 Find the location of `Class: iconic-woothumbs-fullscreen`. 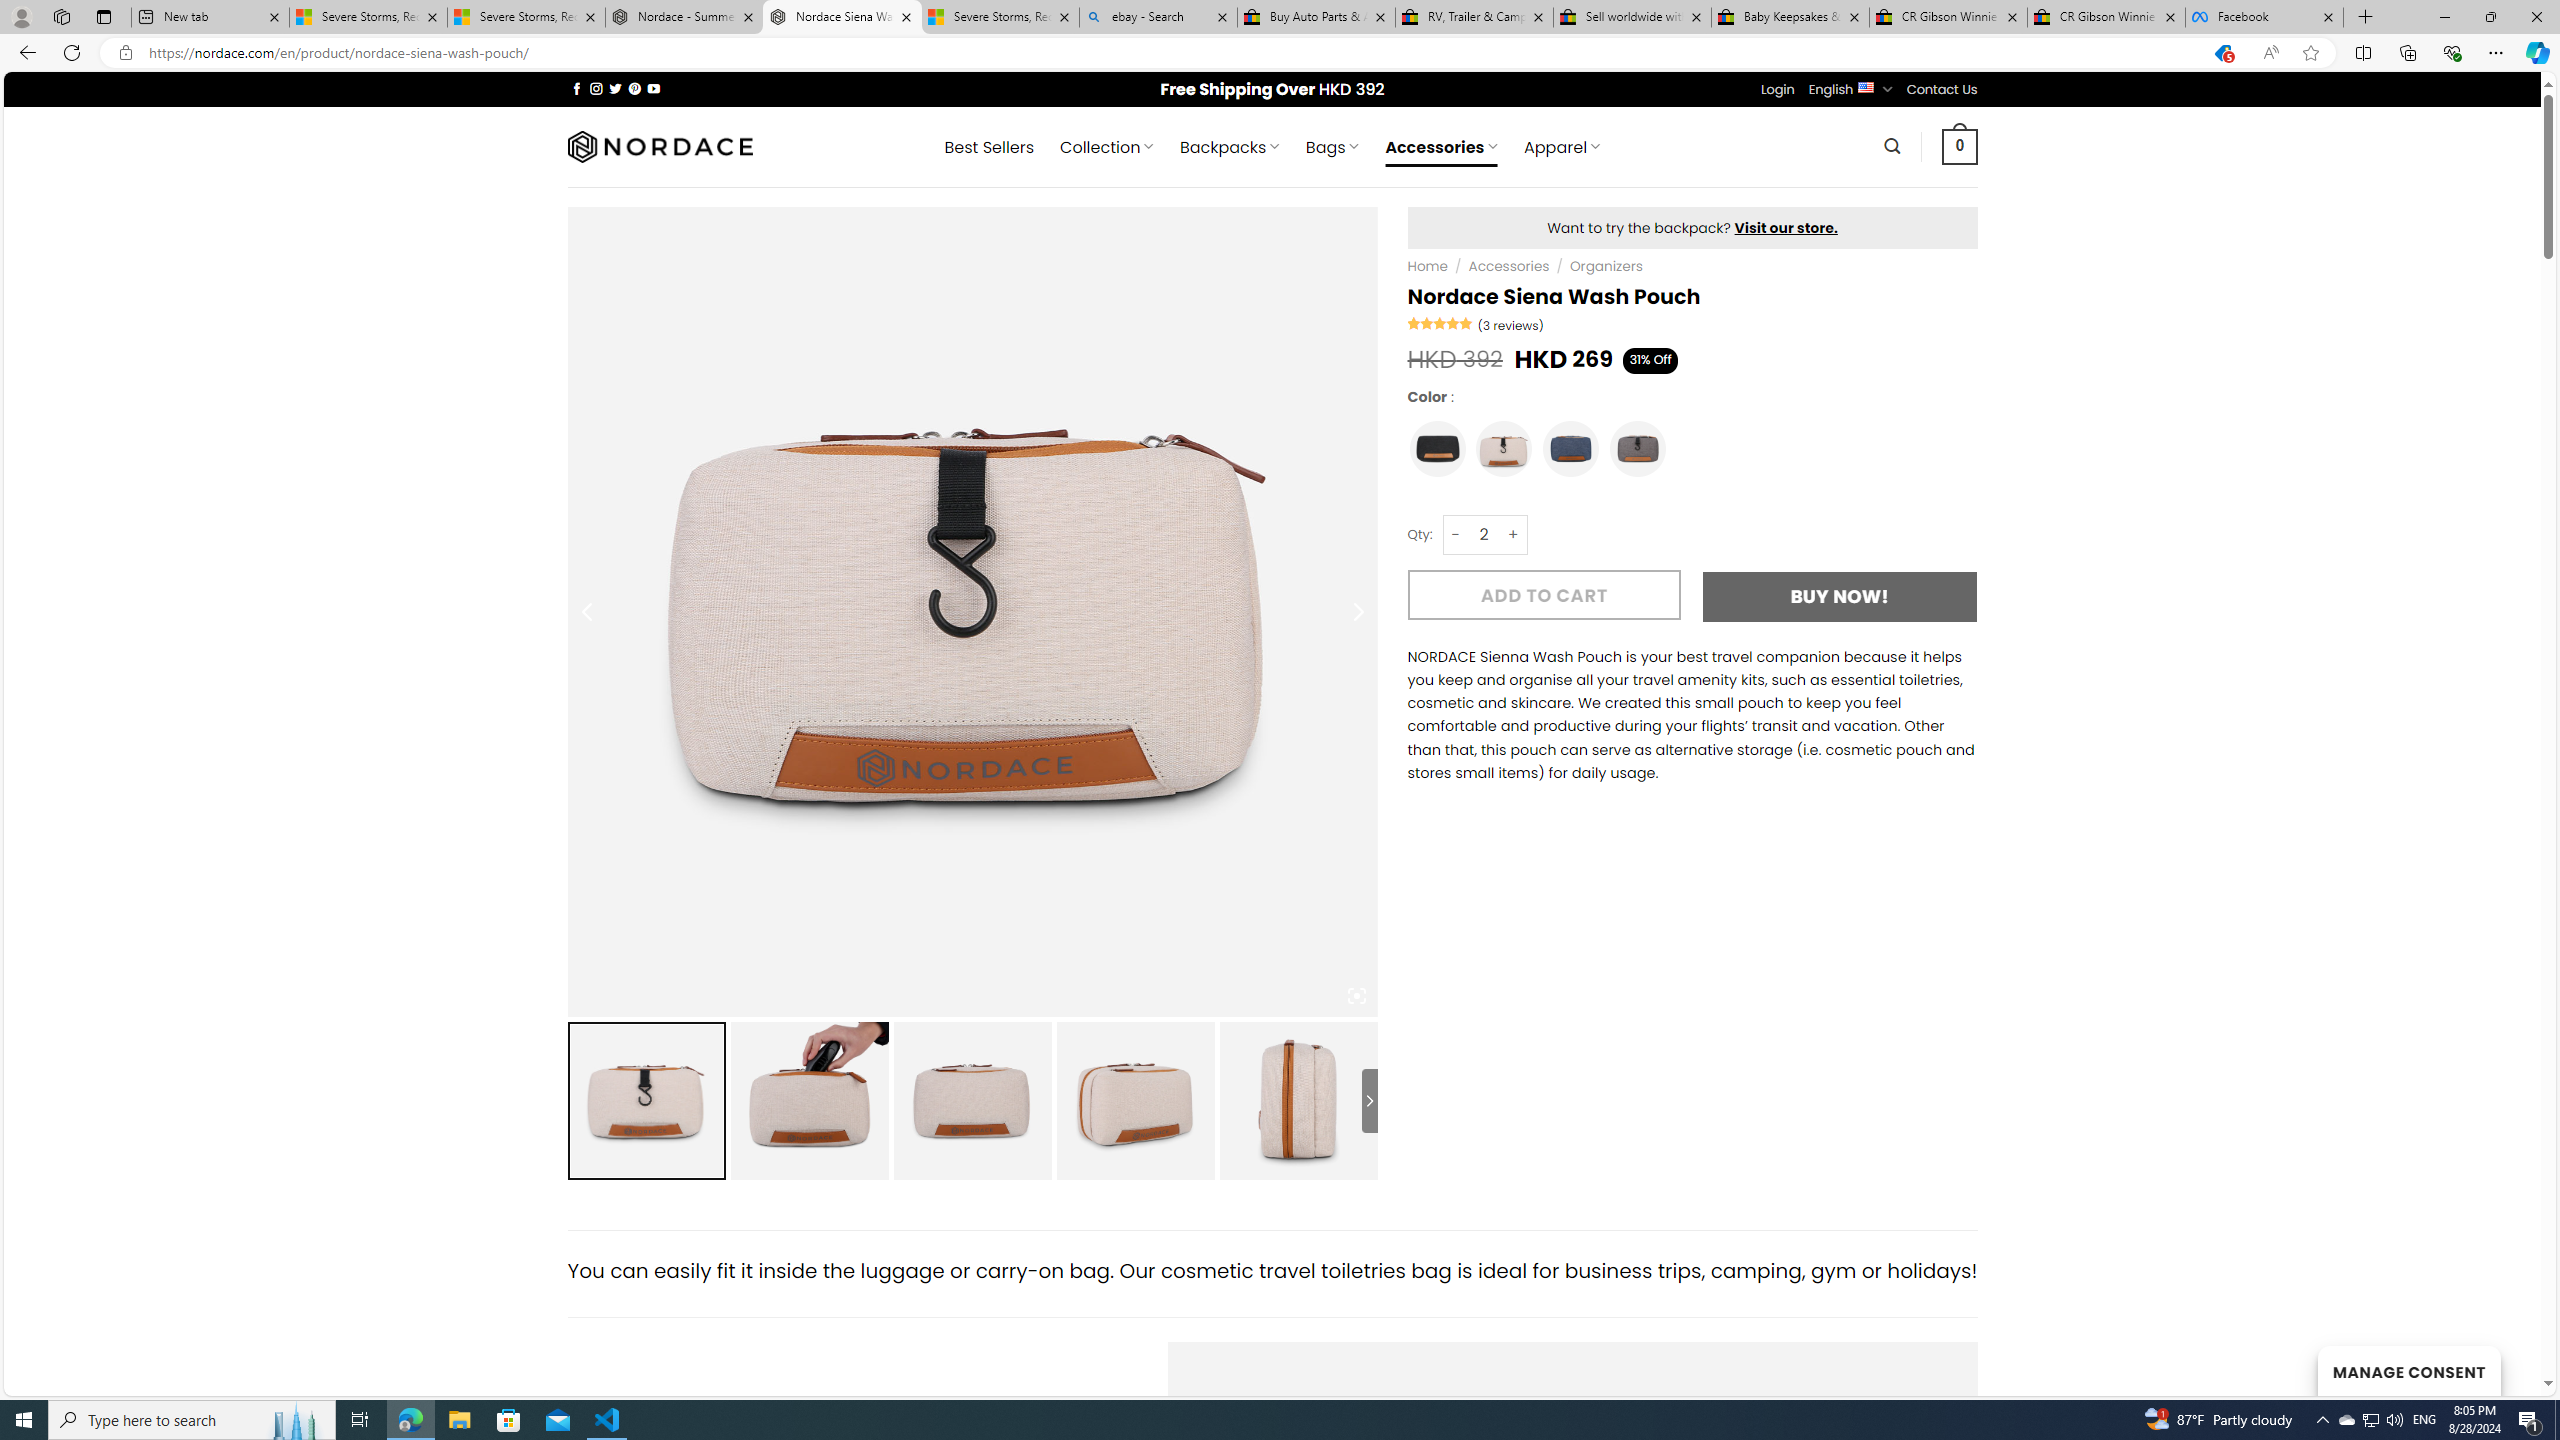

Class: iconic-woothumbs-fullscreen is located at coordinates (1356, 996).